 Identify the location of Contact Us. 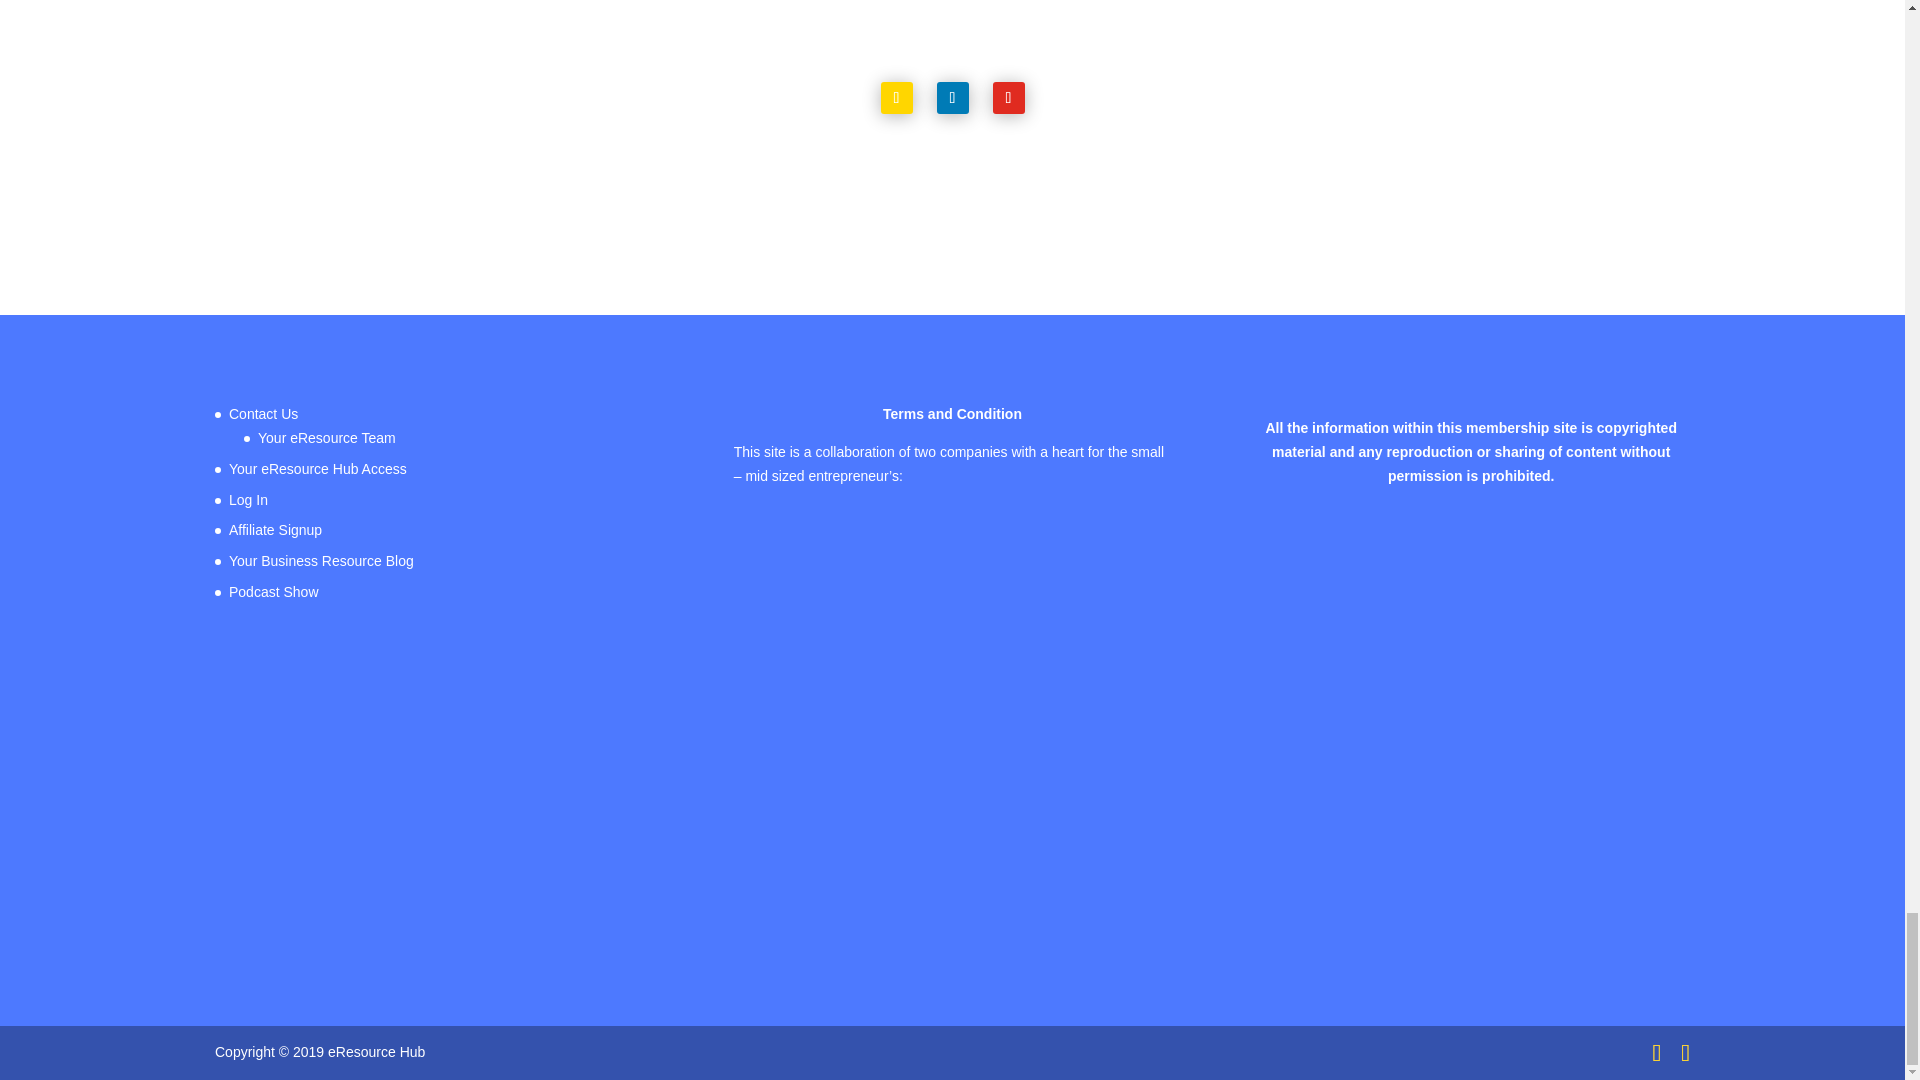
(262, 414).